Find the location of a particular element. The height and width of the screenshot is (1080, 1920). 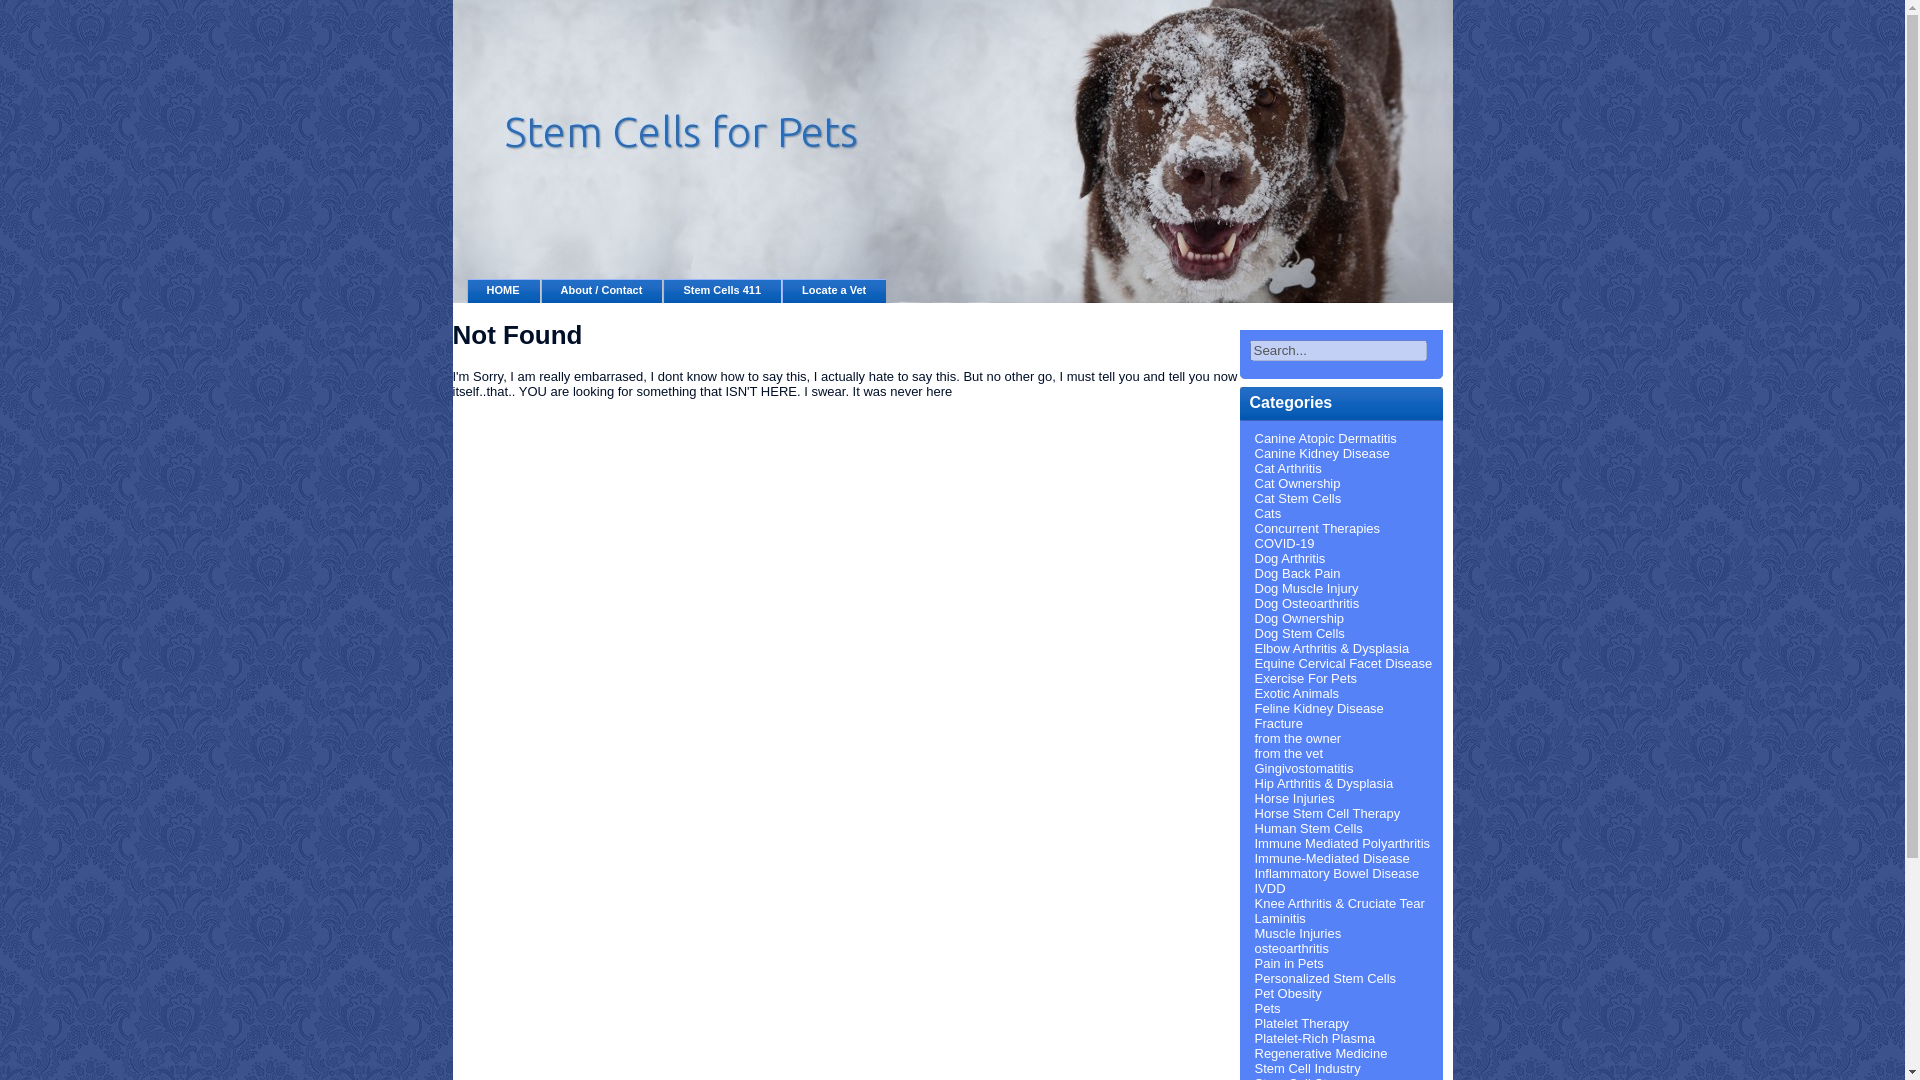

Gingivostomatitis is located at coordinates (1303, 768).